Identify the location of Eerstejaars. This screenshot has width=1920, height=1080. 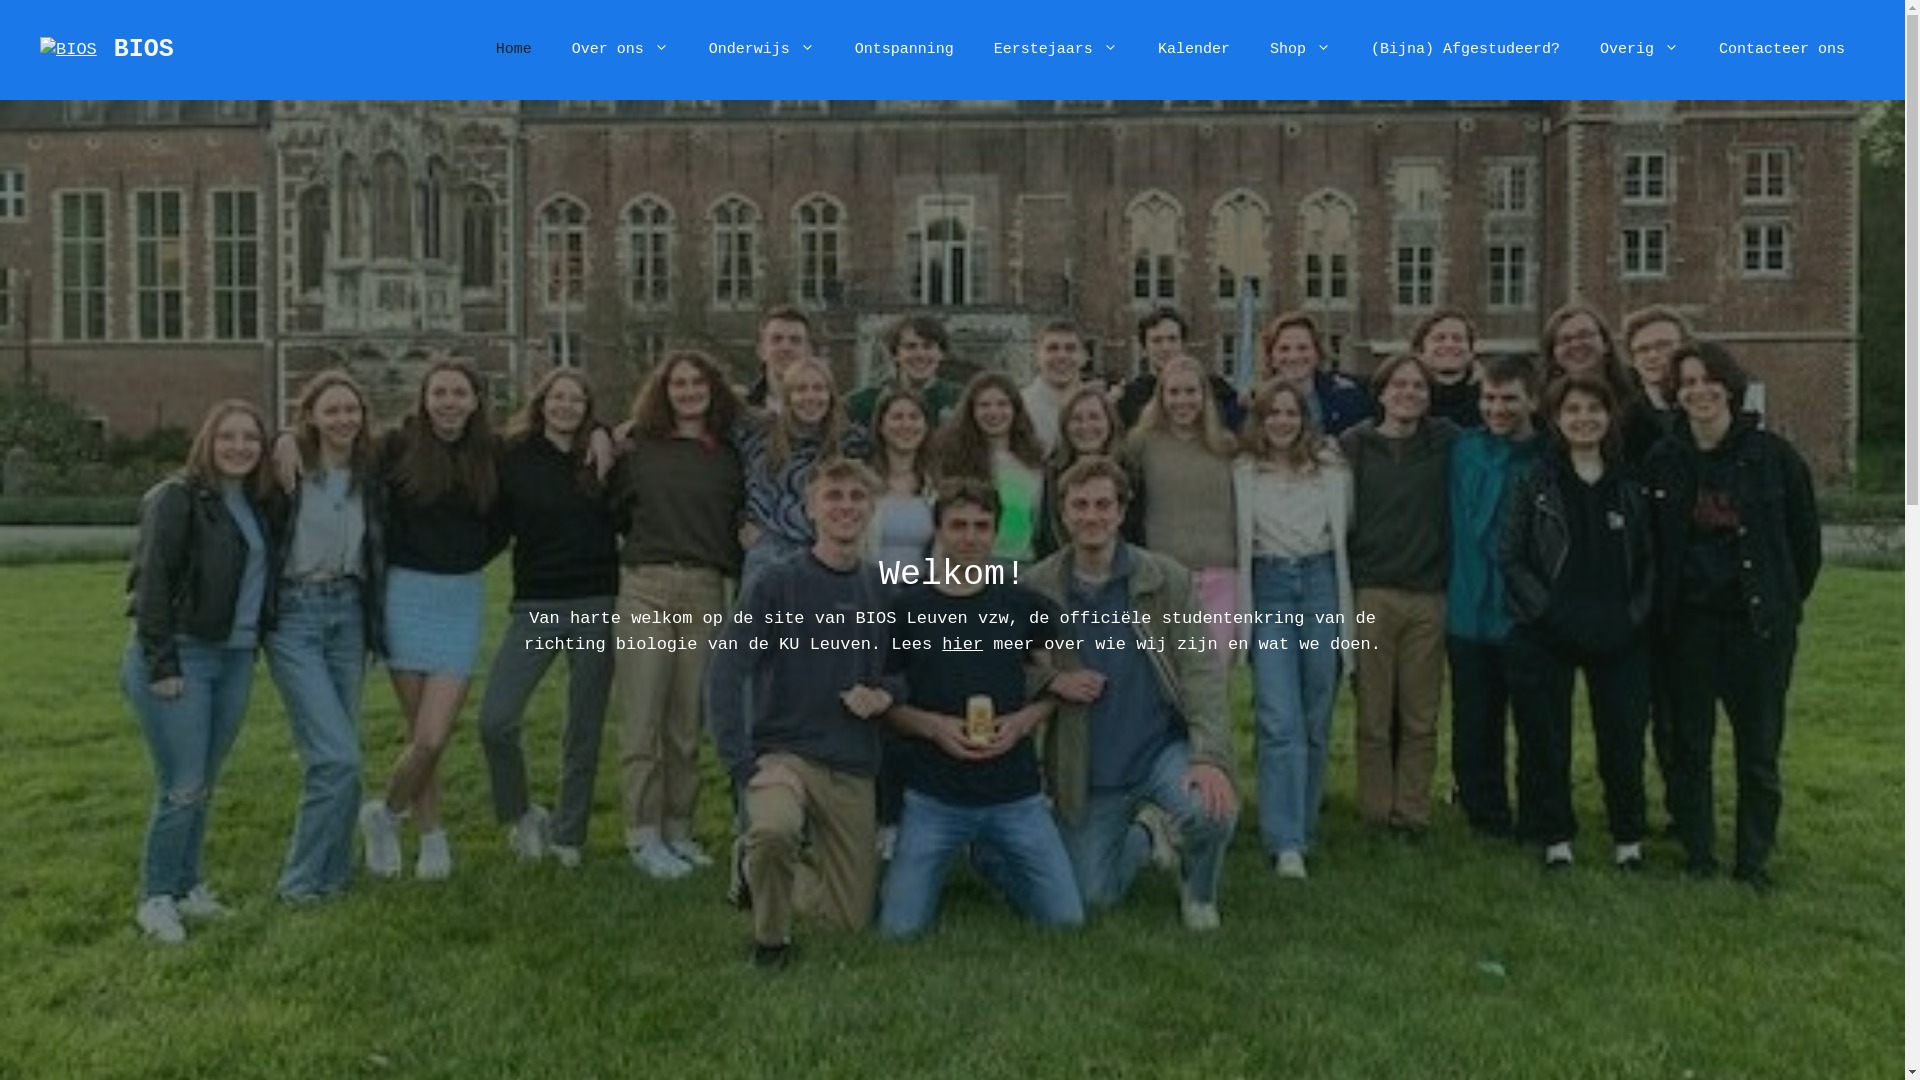
(1056, 50).